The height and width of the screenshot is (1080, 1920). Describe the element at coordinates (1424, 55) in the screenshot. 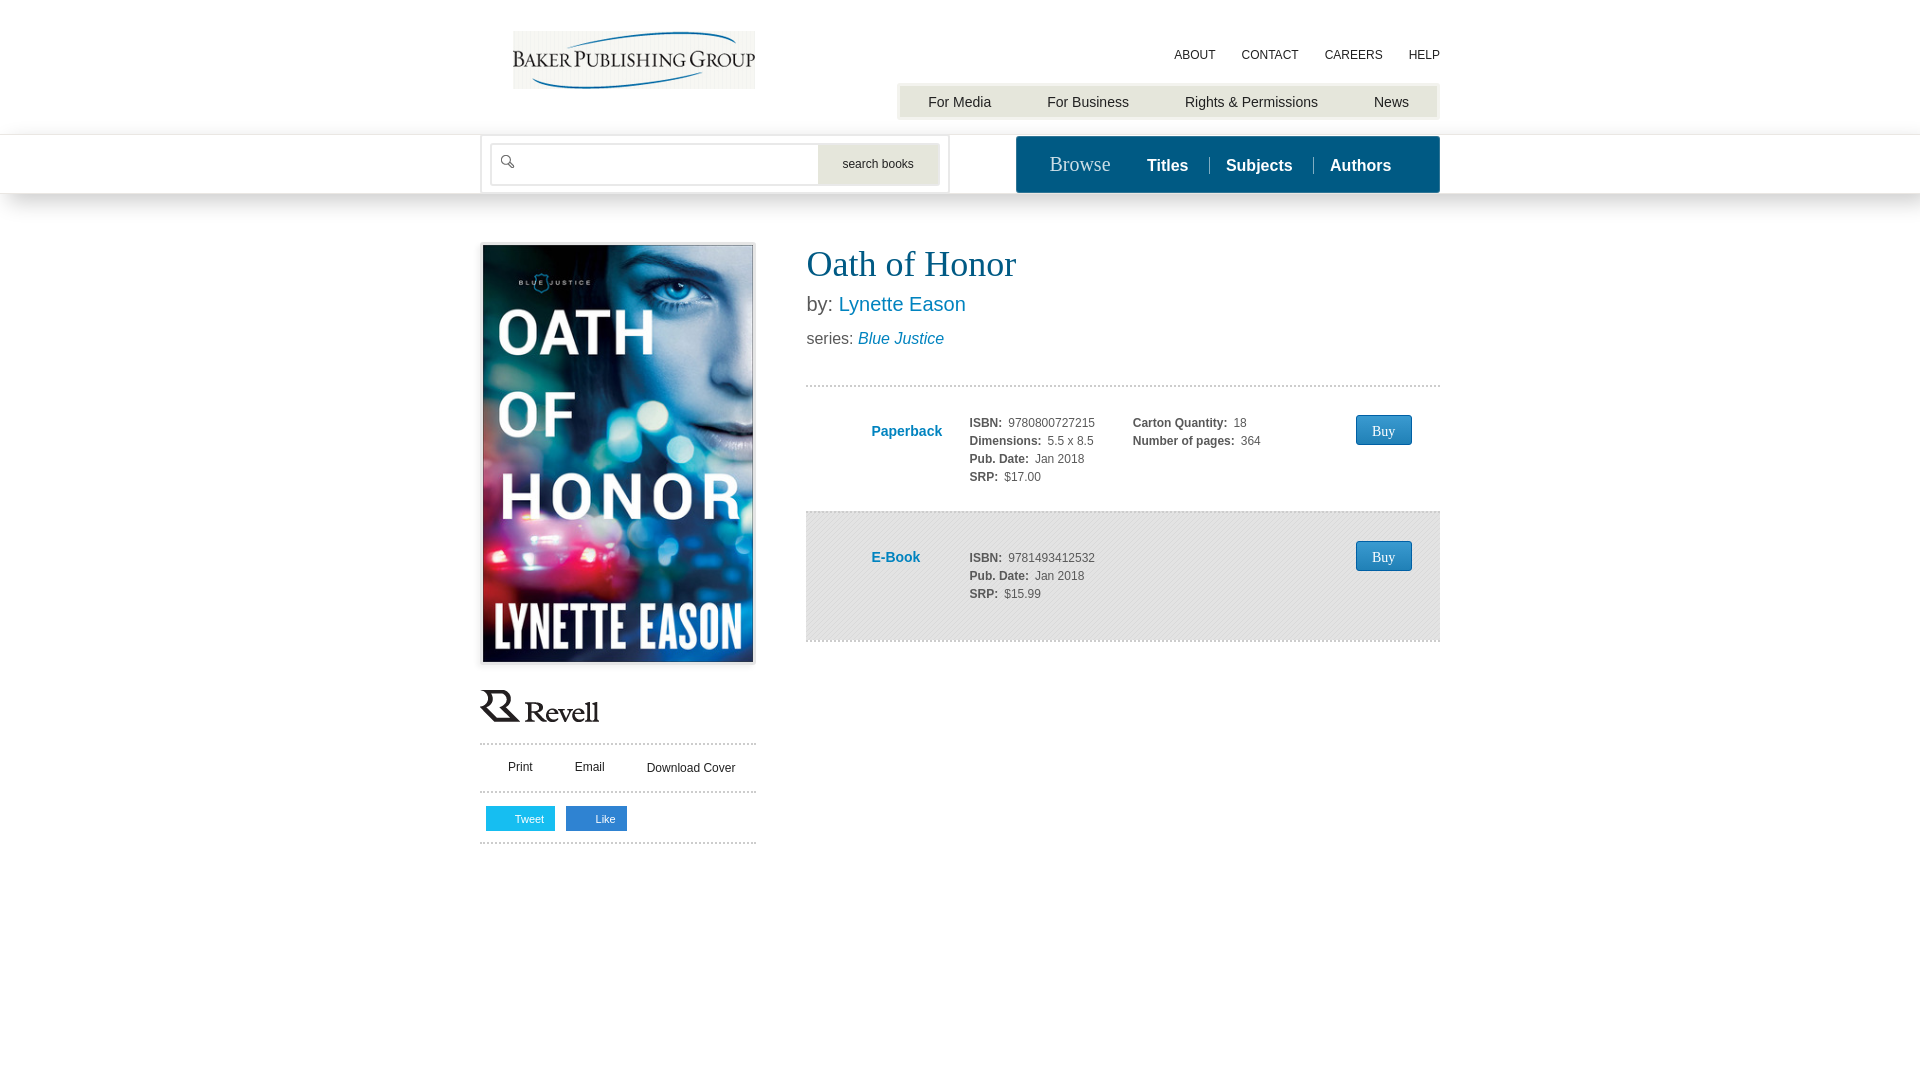

I see `HELP` at that location.